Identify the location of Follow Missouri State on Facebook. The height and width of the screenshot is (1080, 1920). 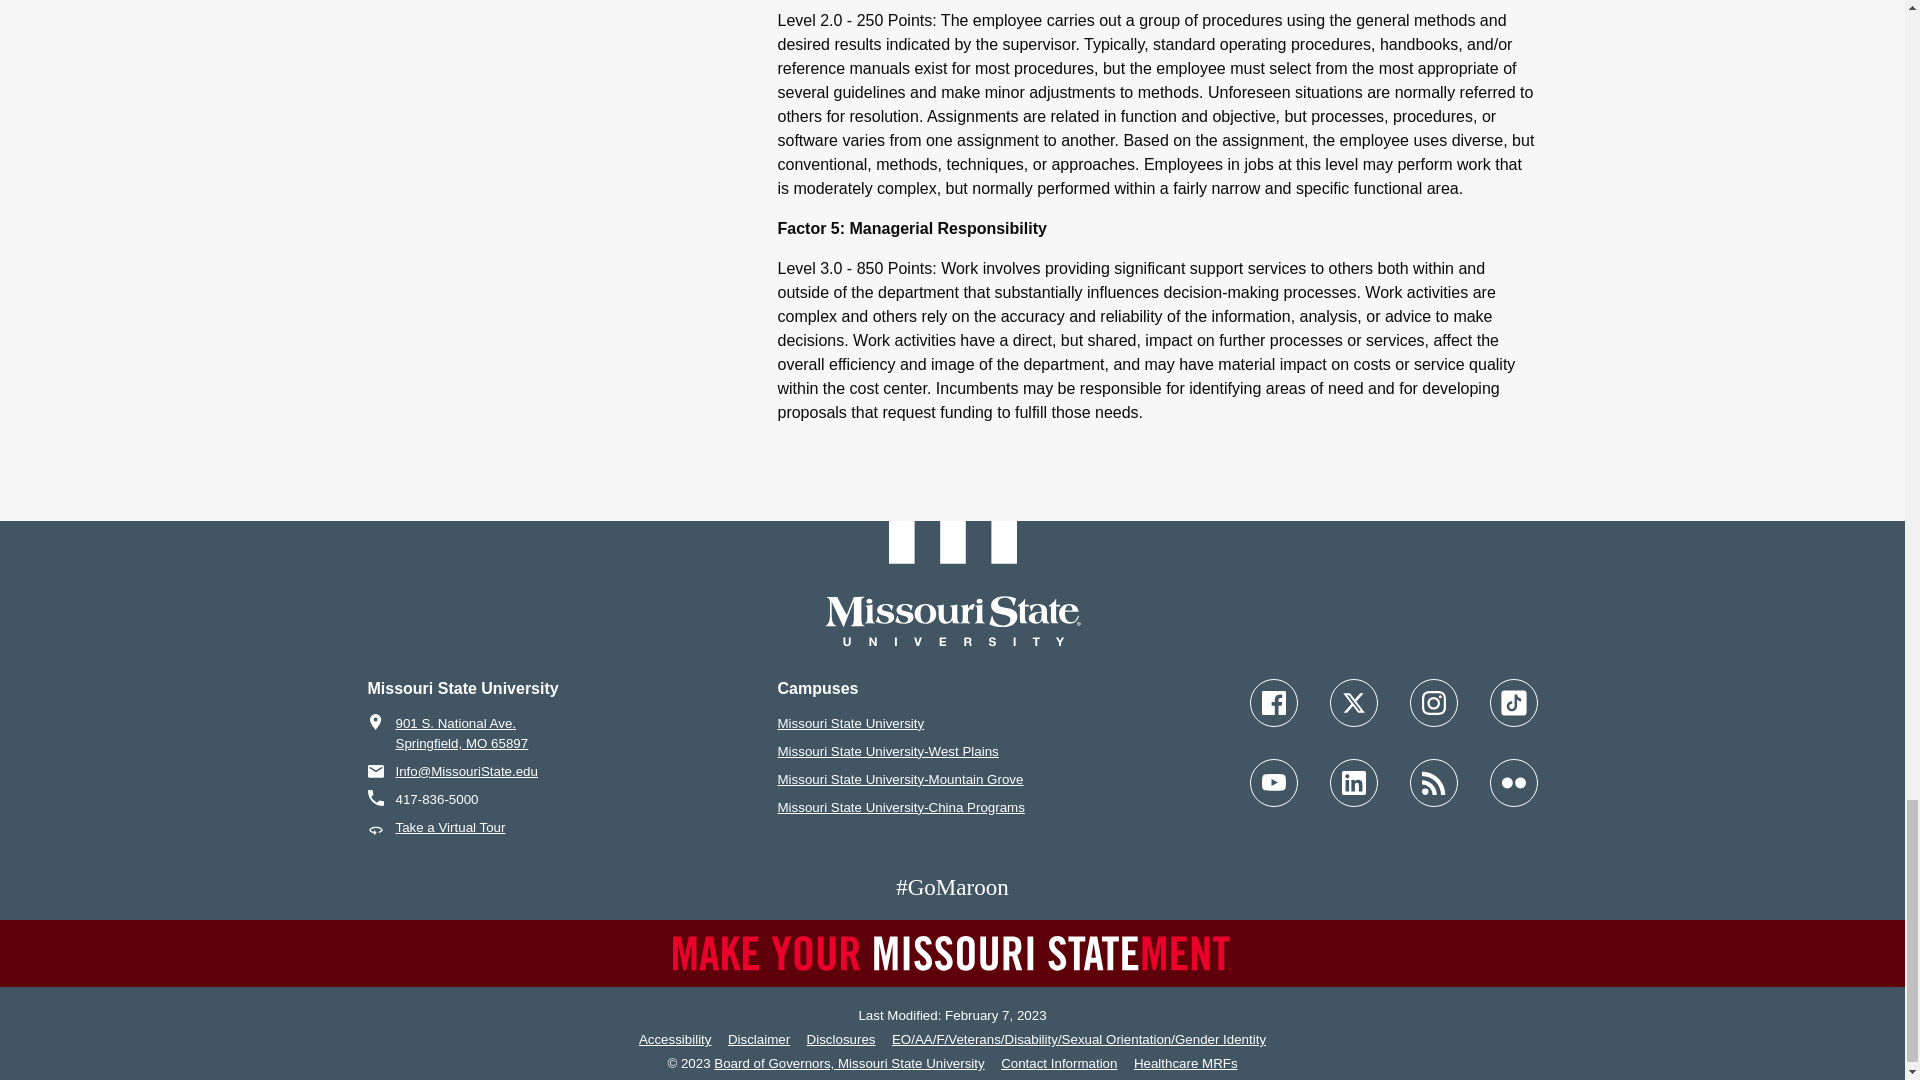
(1273, 702).